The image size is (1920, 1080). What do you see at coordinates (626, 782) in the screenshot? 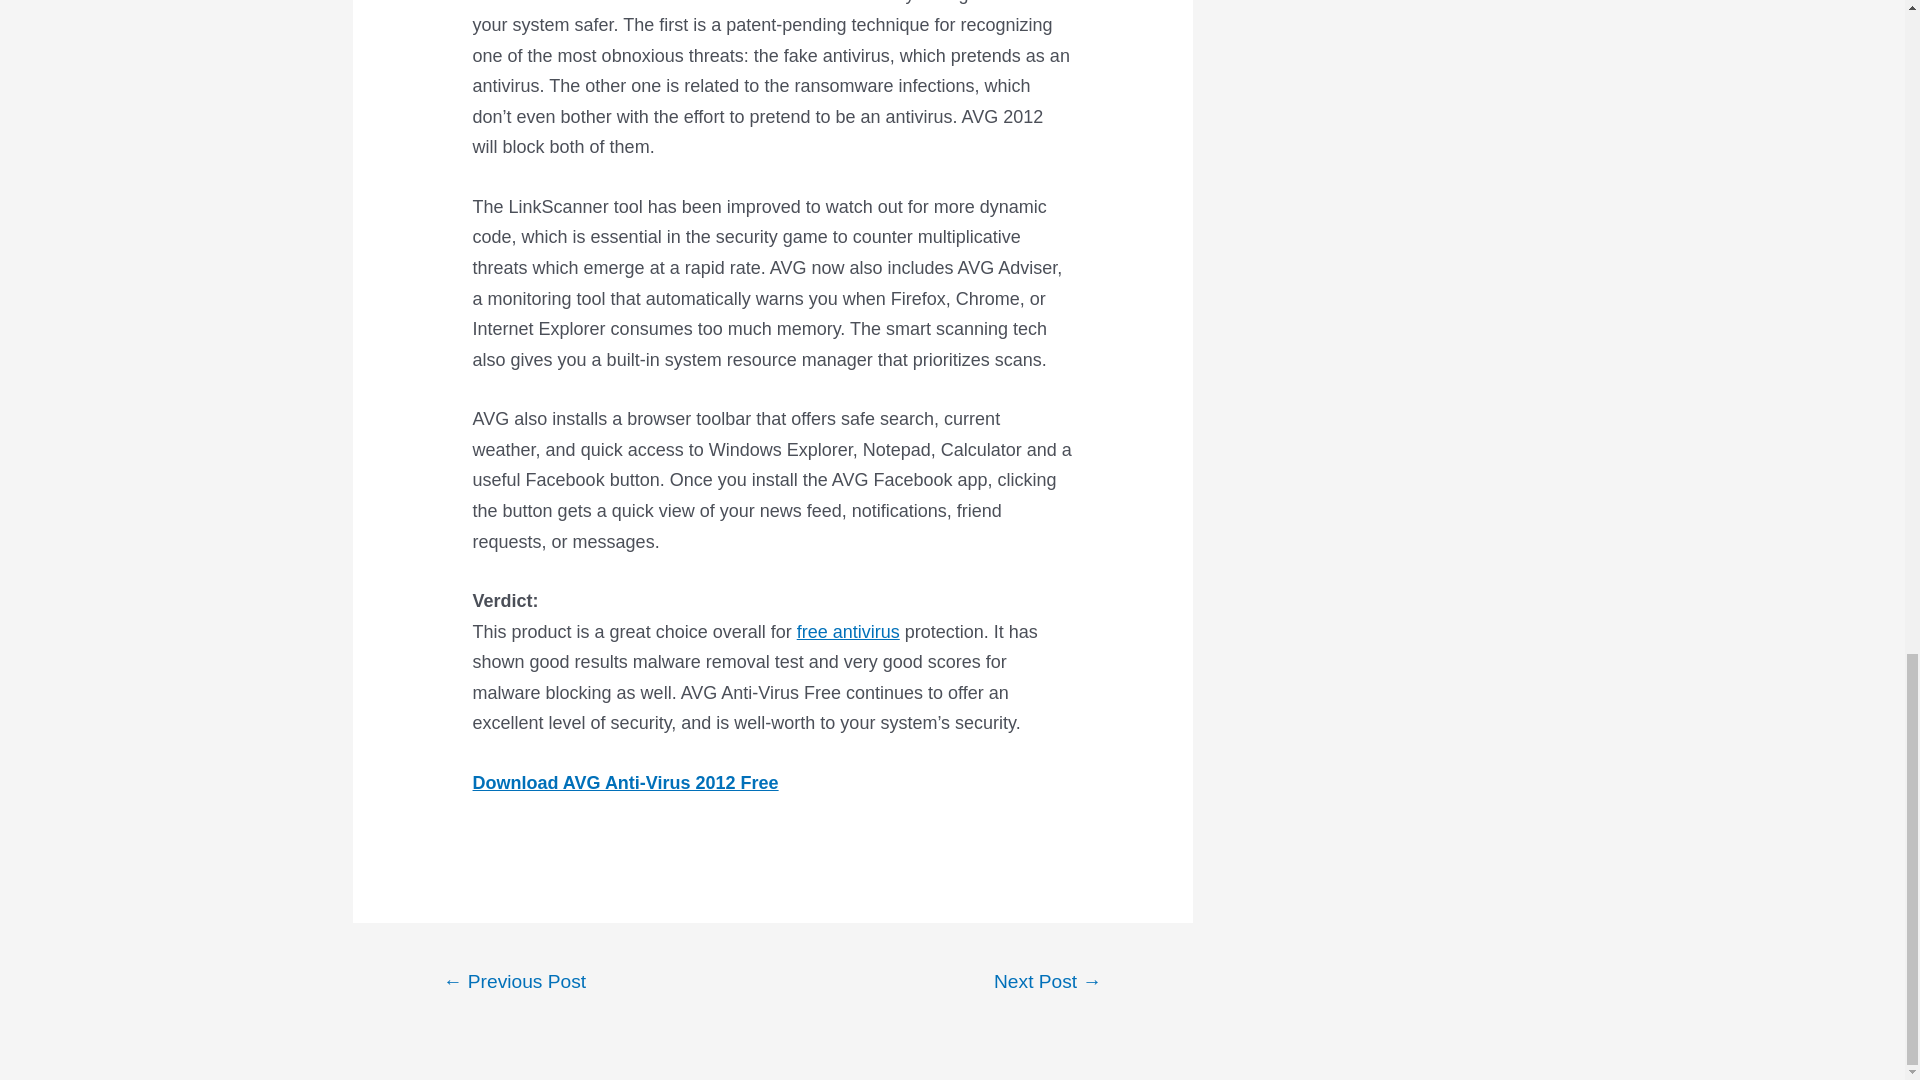
I see `Download AVG Anti-Virus 2012 Free` at bounding box center [626, 782].